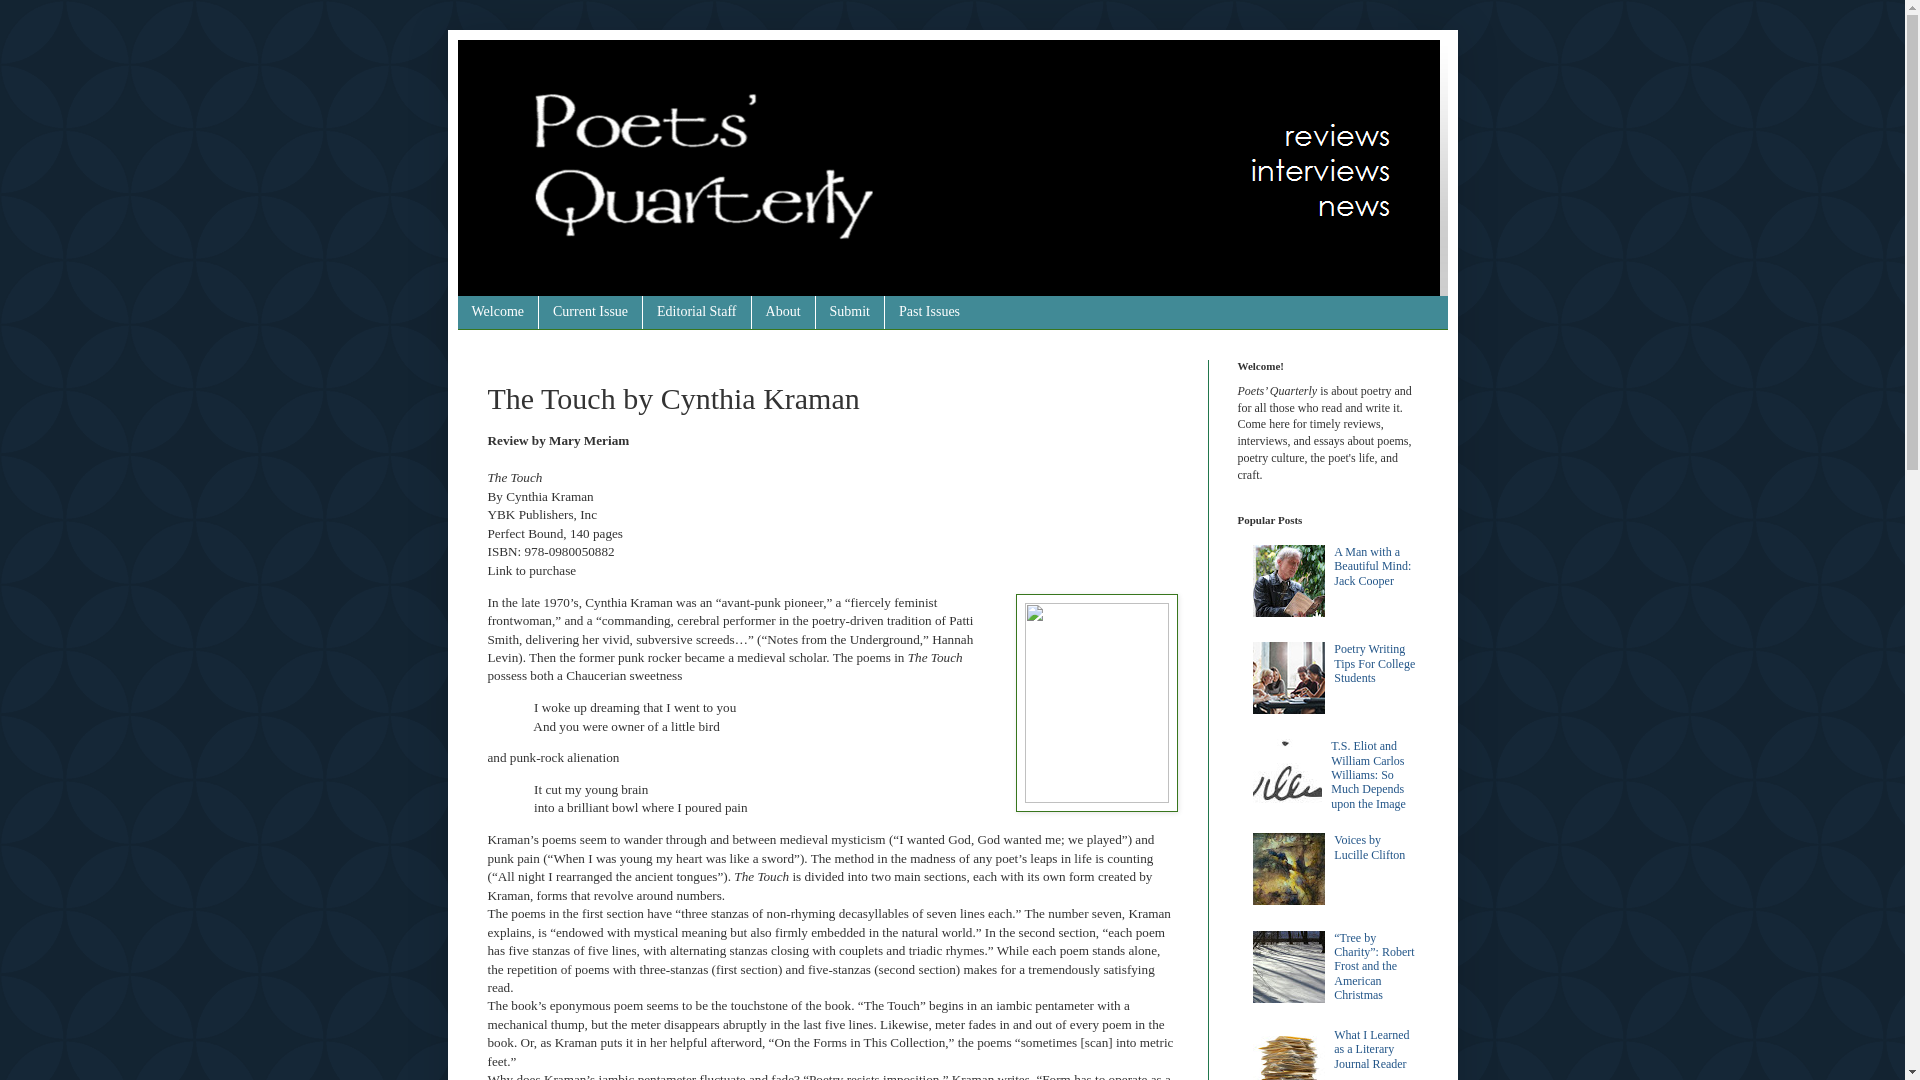  What do you see at coordinates (1372, 1050) in the screenshot?
I see `What I Learned as a Literary Journal Reader` at bounding box center [1372, 1050].